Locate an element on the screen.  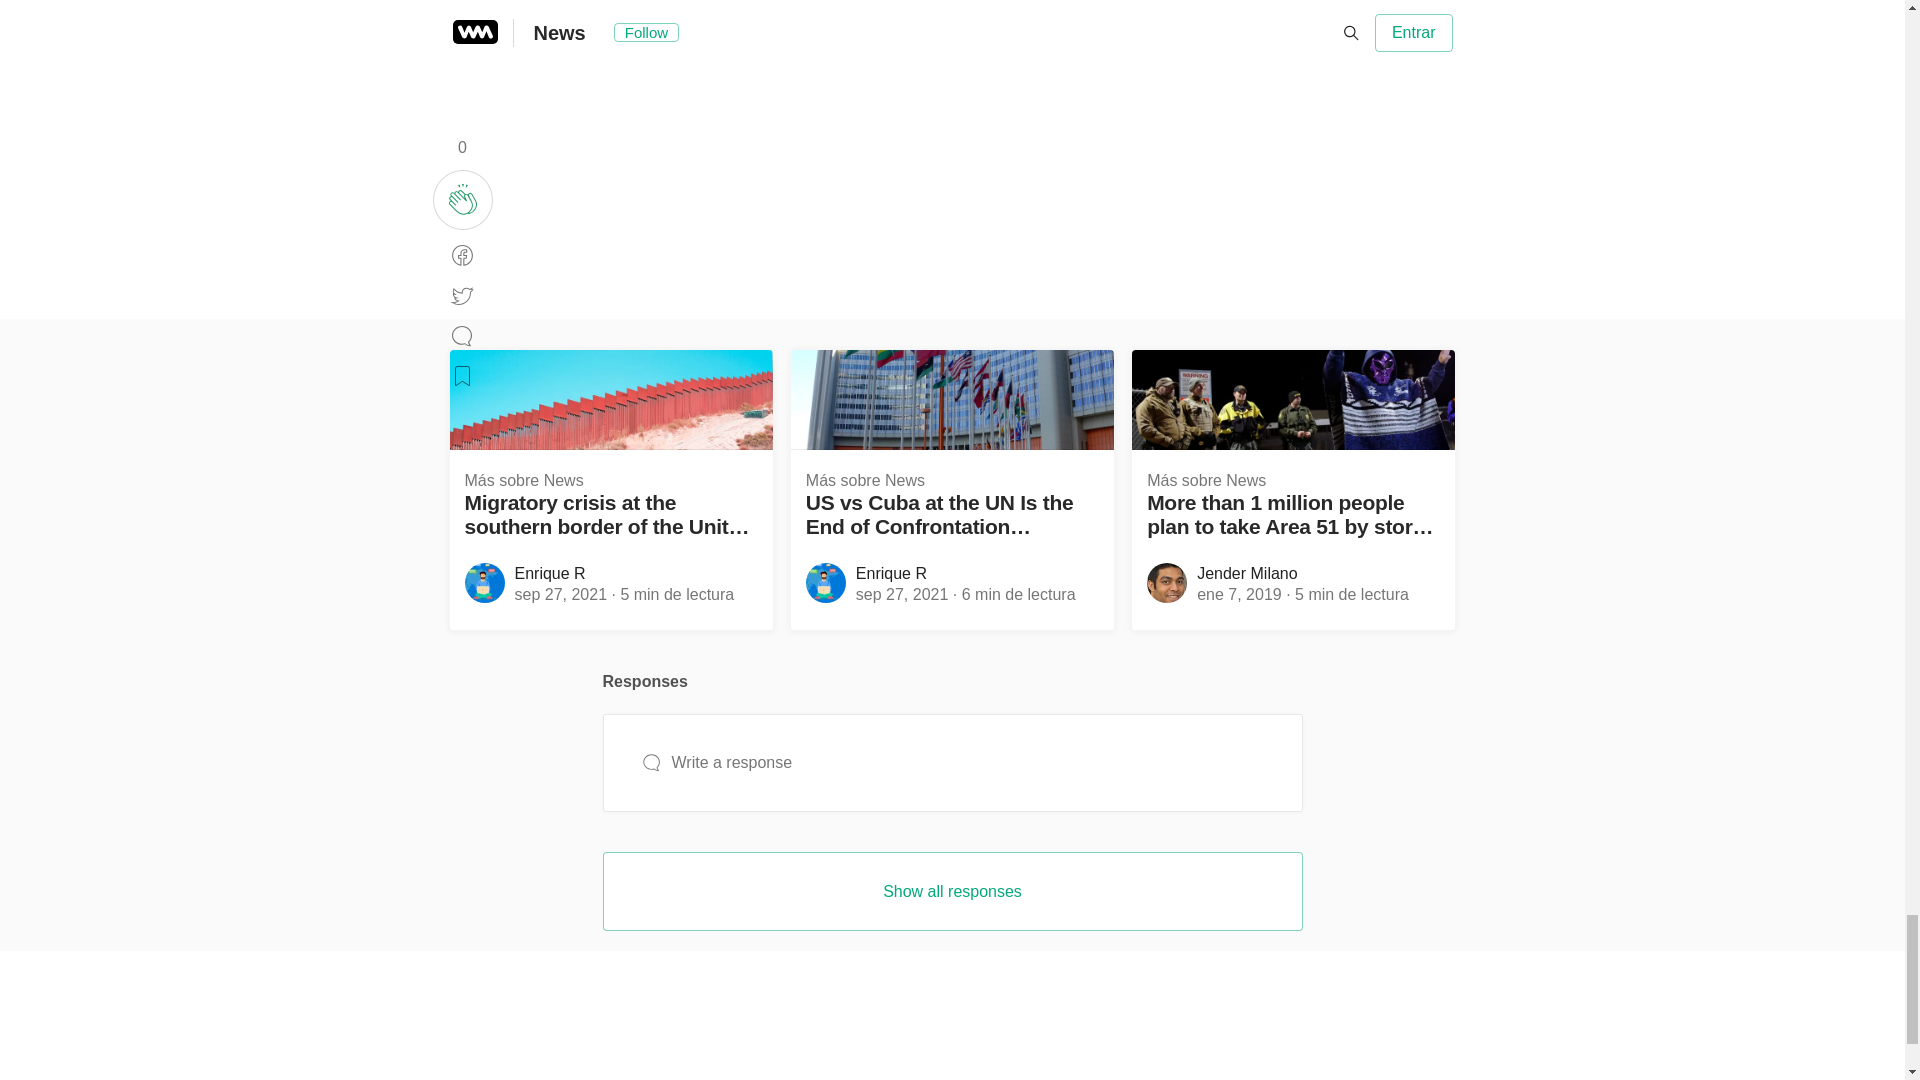
Enrique R is located at coordinates (892, 573).